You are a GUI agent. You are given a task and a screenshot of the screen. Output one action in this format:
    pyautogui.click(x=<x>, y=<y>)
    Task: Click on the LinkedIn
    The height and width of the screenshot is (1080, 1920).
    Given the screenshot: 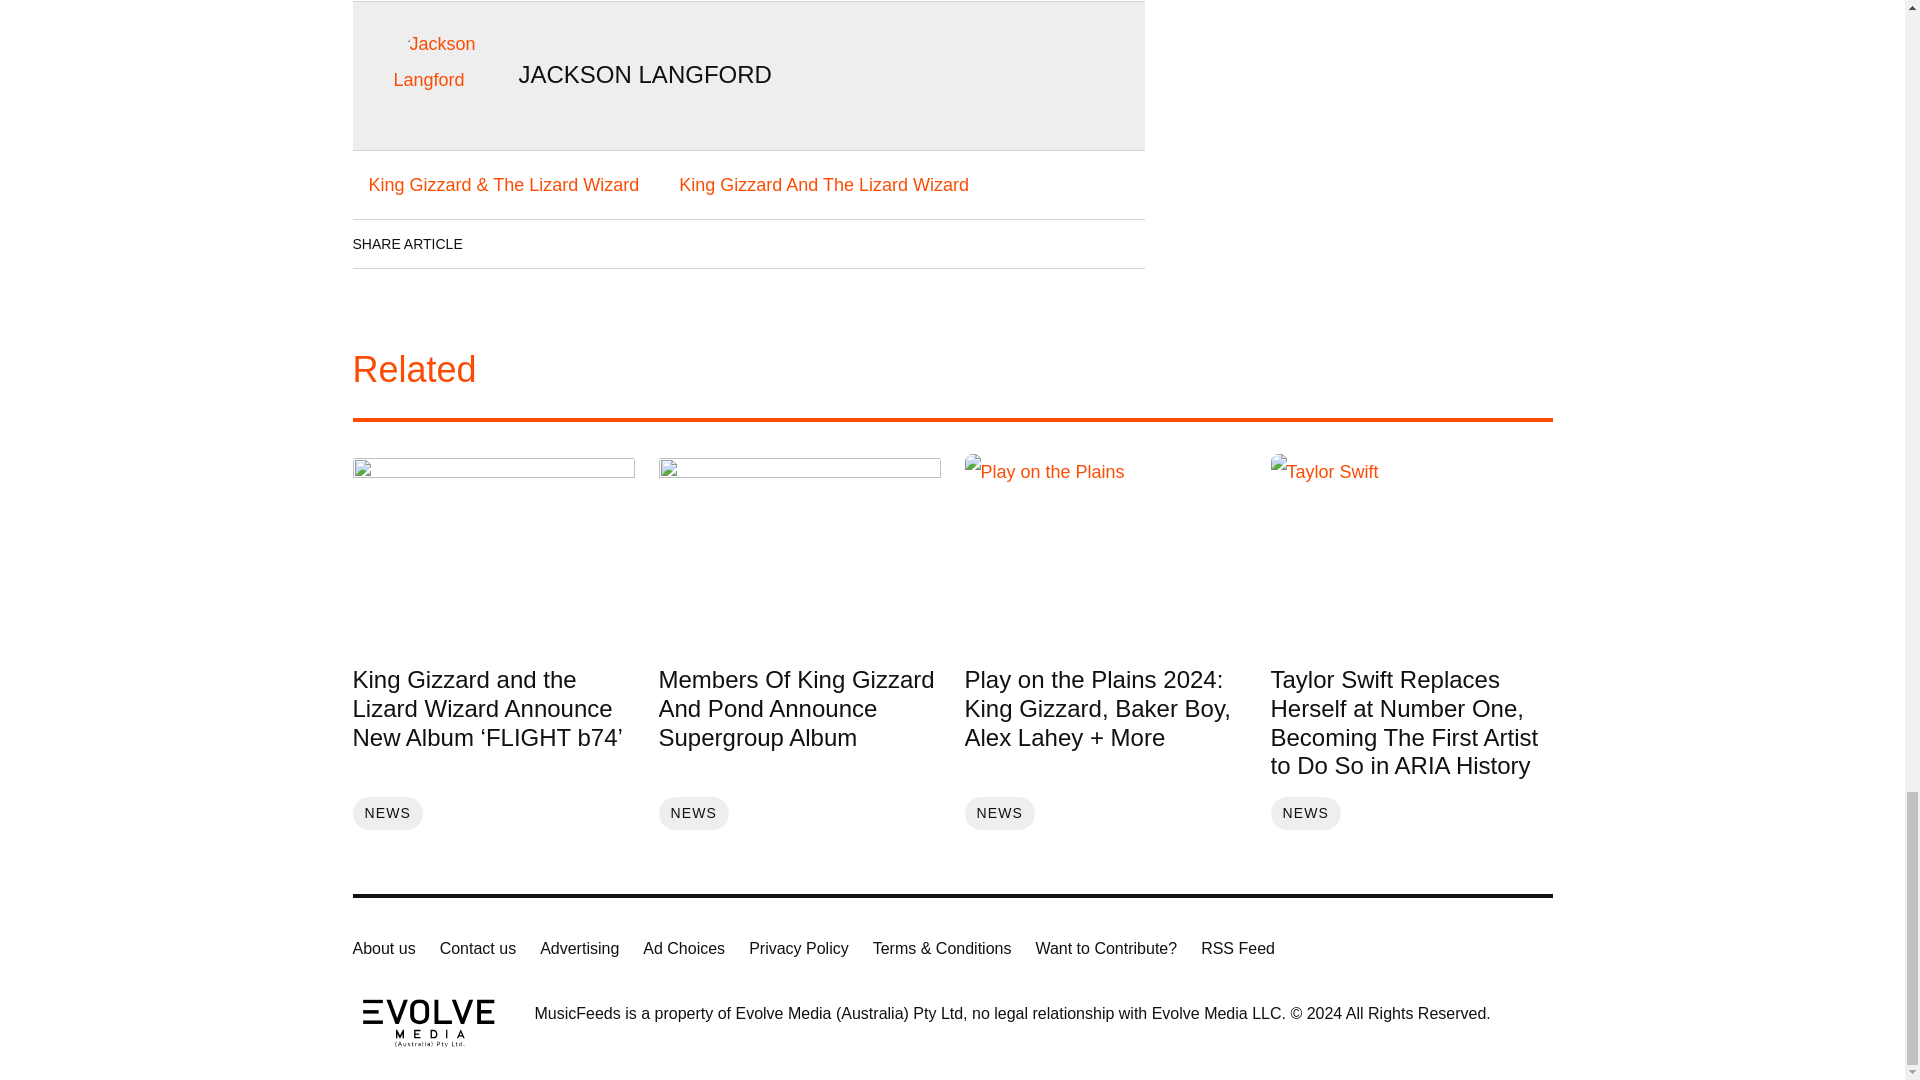 What is the action you would take?
    pyautogui.click(x=554, y=244)
    